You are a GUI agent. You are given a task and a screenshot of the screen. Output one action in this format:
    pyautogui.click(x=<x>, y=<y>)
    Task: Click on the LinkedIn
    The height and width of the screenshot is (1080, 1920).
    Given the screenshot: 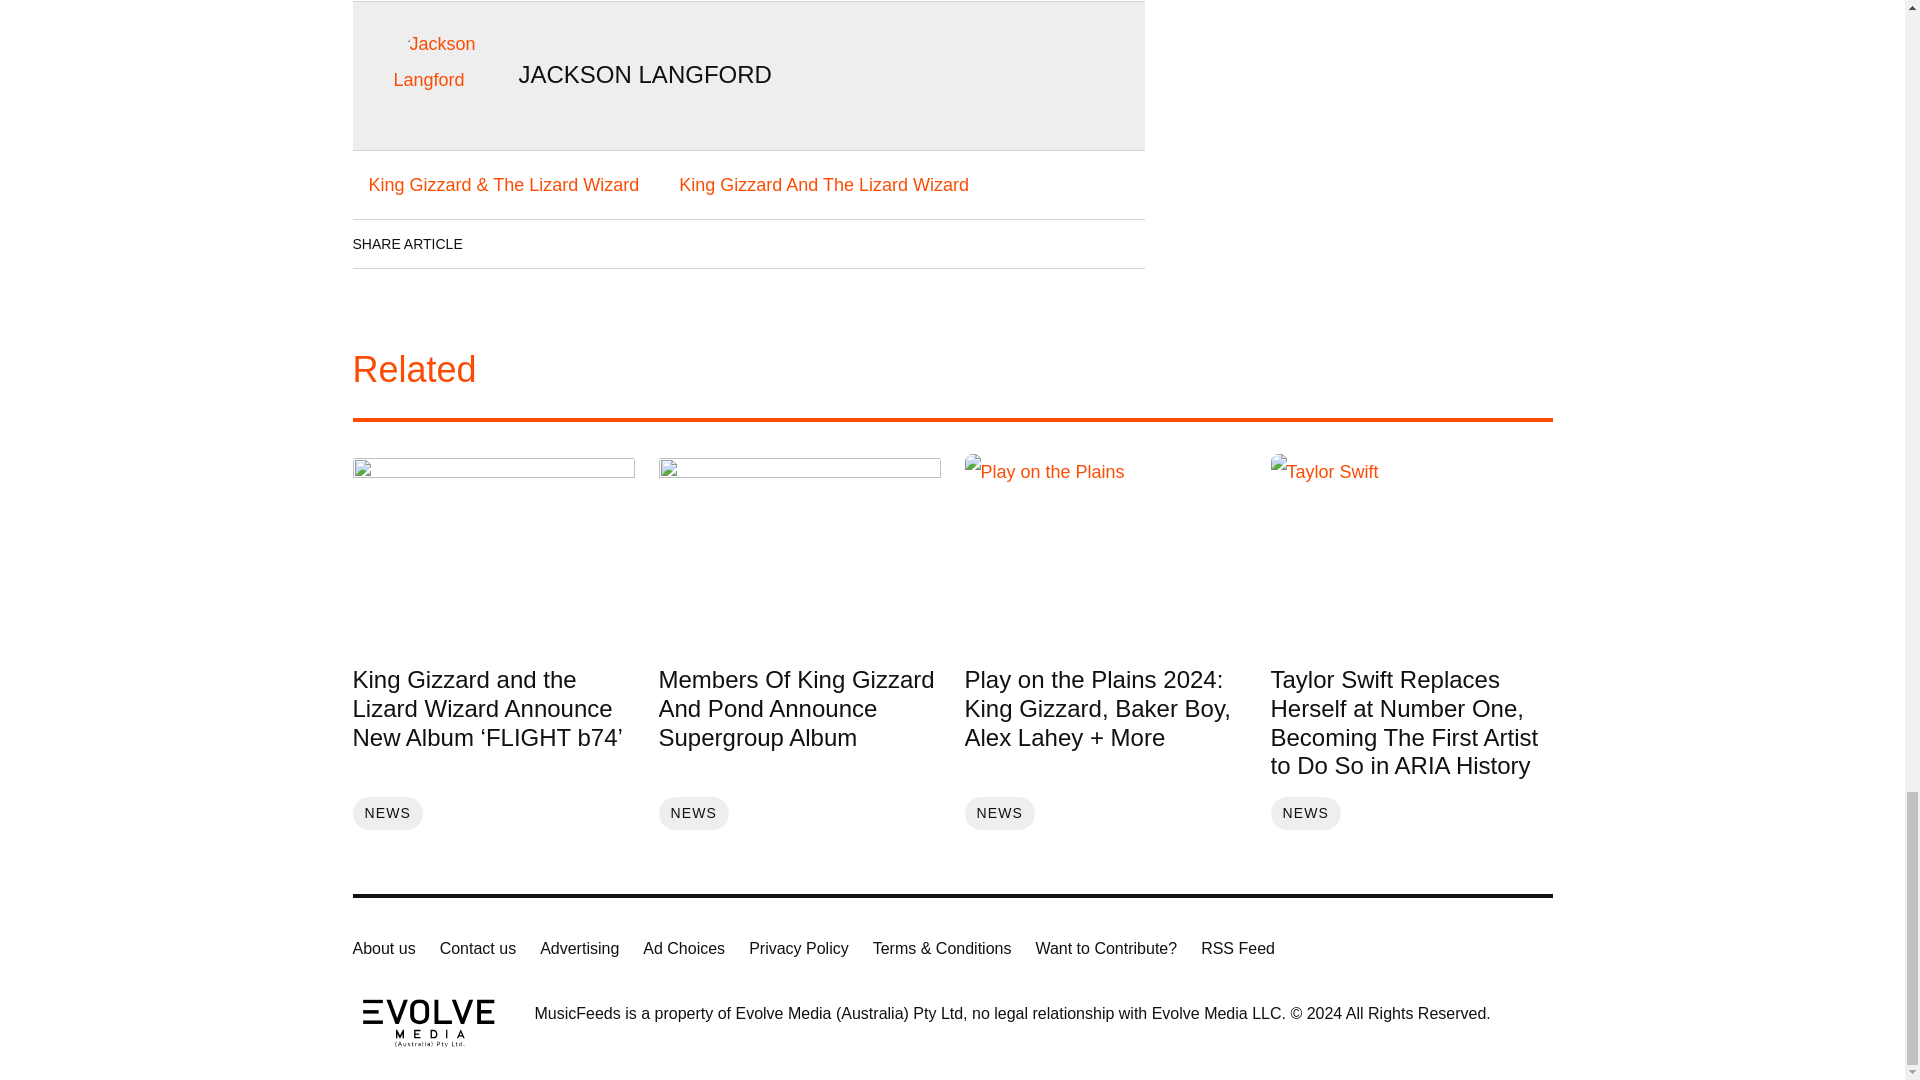 What is the action you would take?
    pyautogui.click(x=554, y=244)
    